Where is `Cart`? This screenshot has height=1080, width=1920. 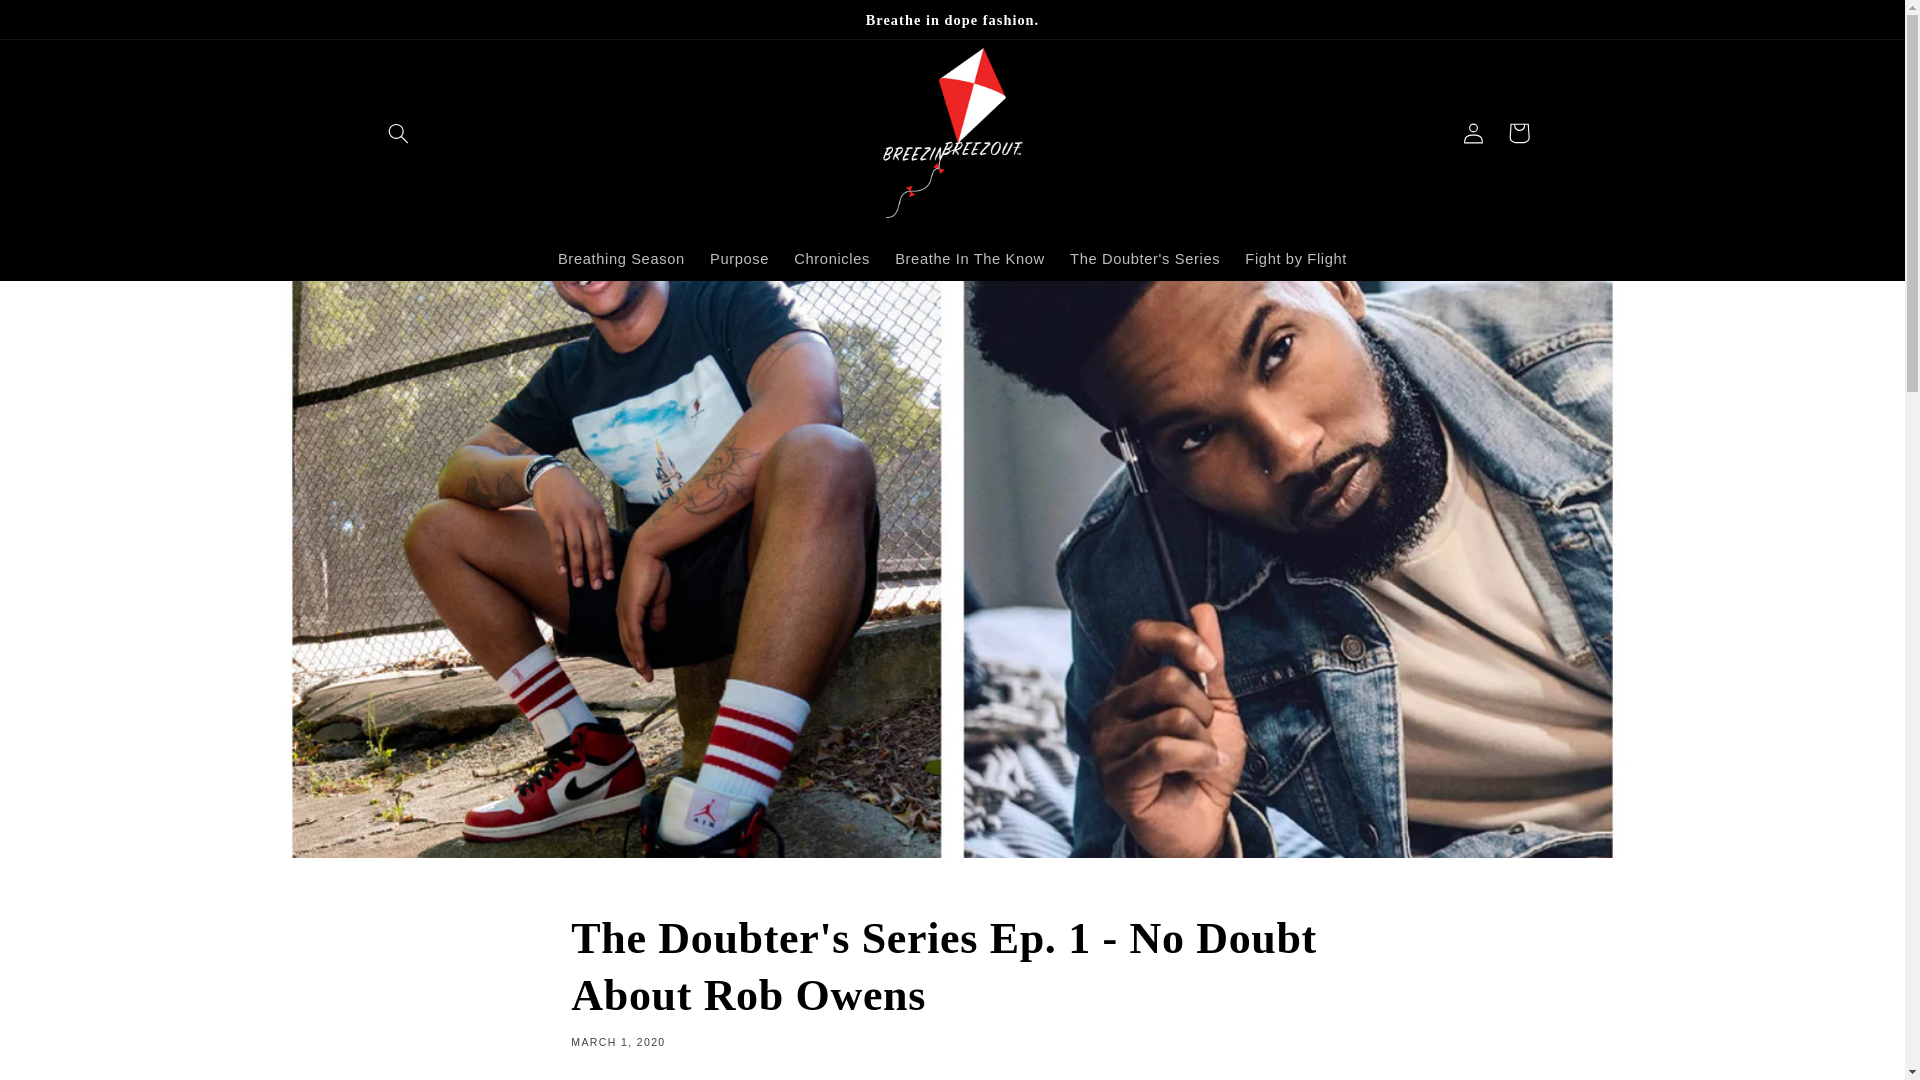 Cart is located at coordinates (1518, 132).